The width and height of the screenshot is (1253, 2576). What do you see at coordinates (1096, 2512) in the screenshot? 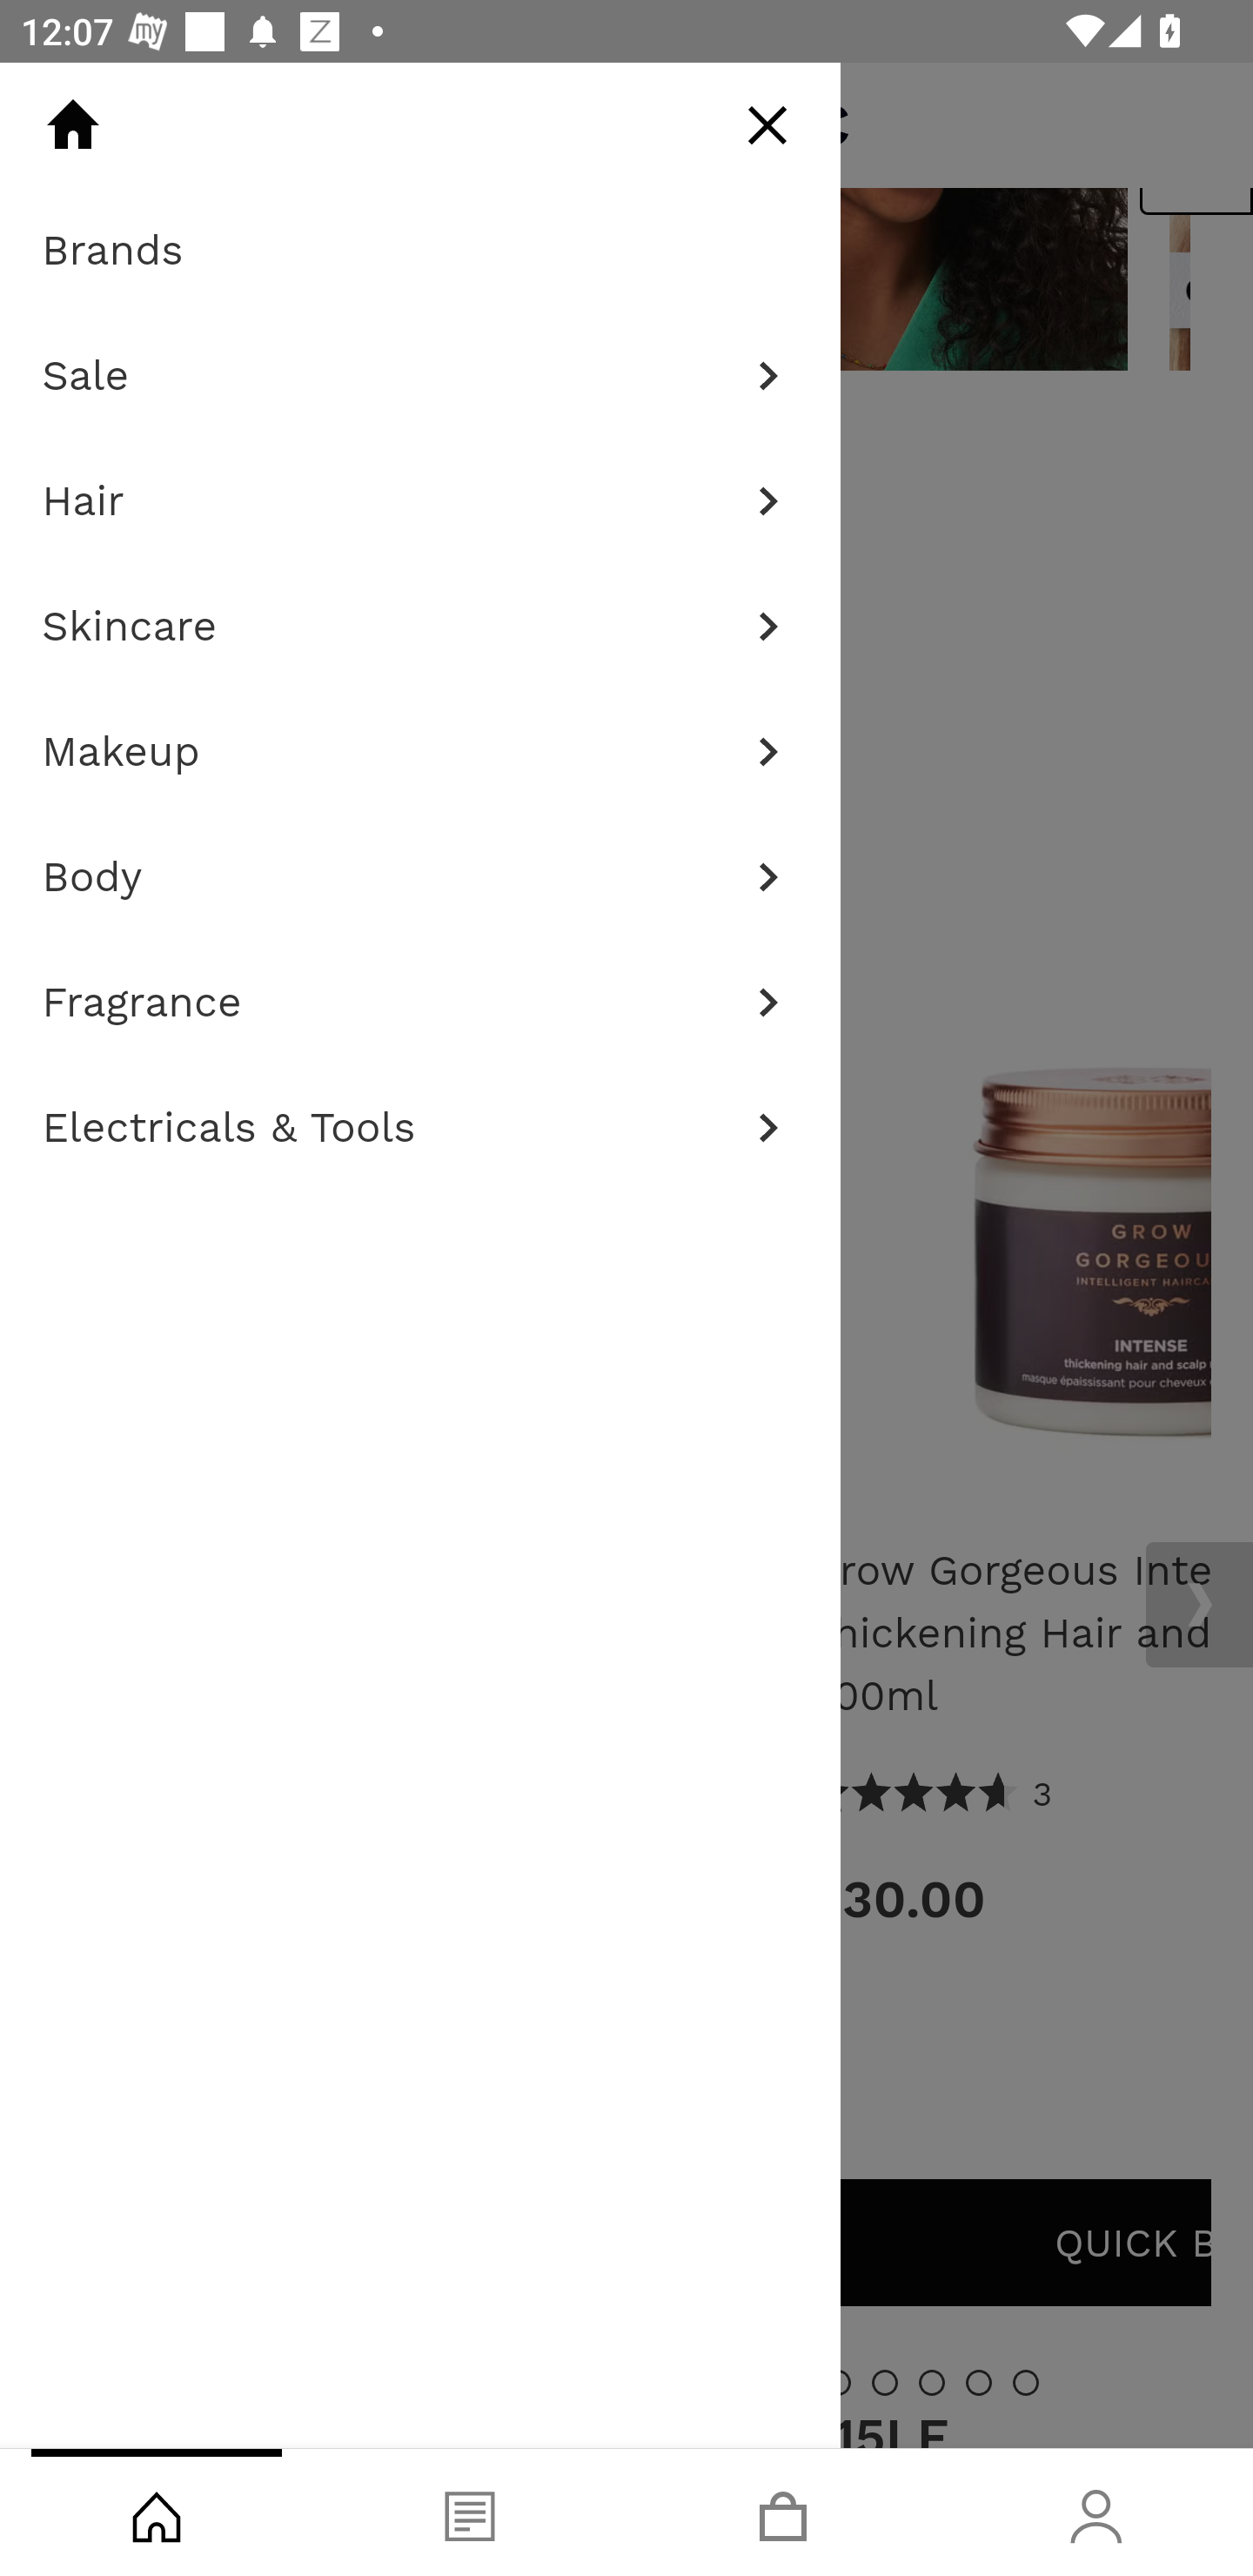
I see `Account, tab, 4 of 4` at bounding box center [1096, 2512].